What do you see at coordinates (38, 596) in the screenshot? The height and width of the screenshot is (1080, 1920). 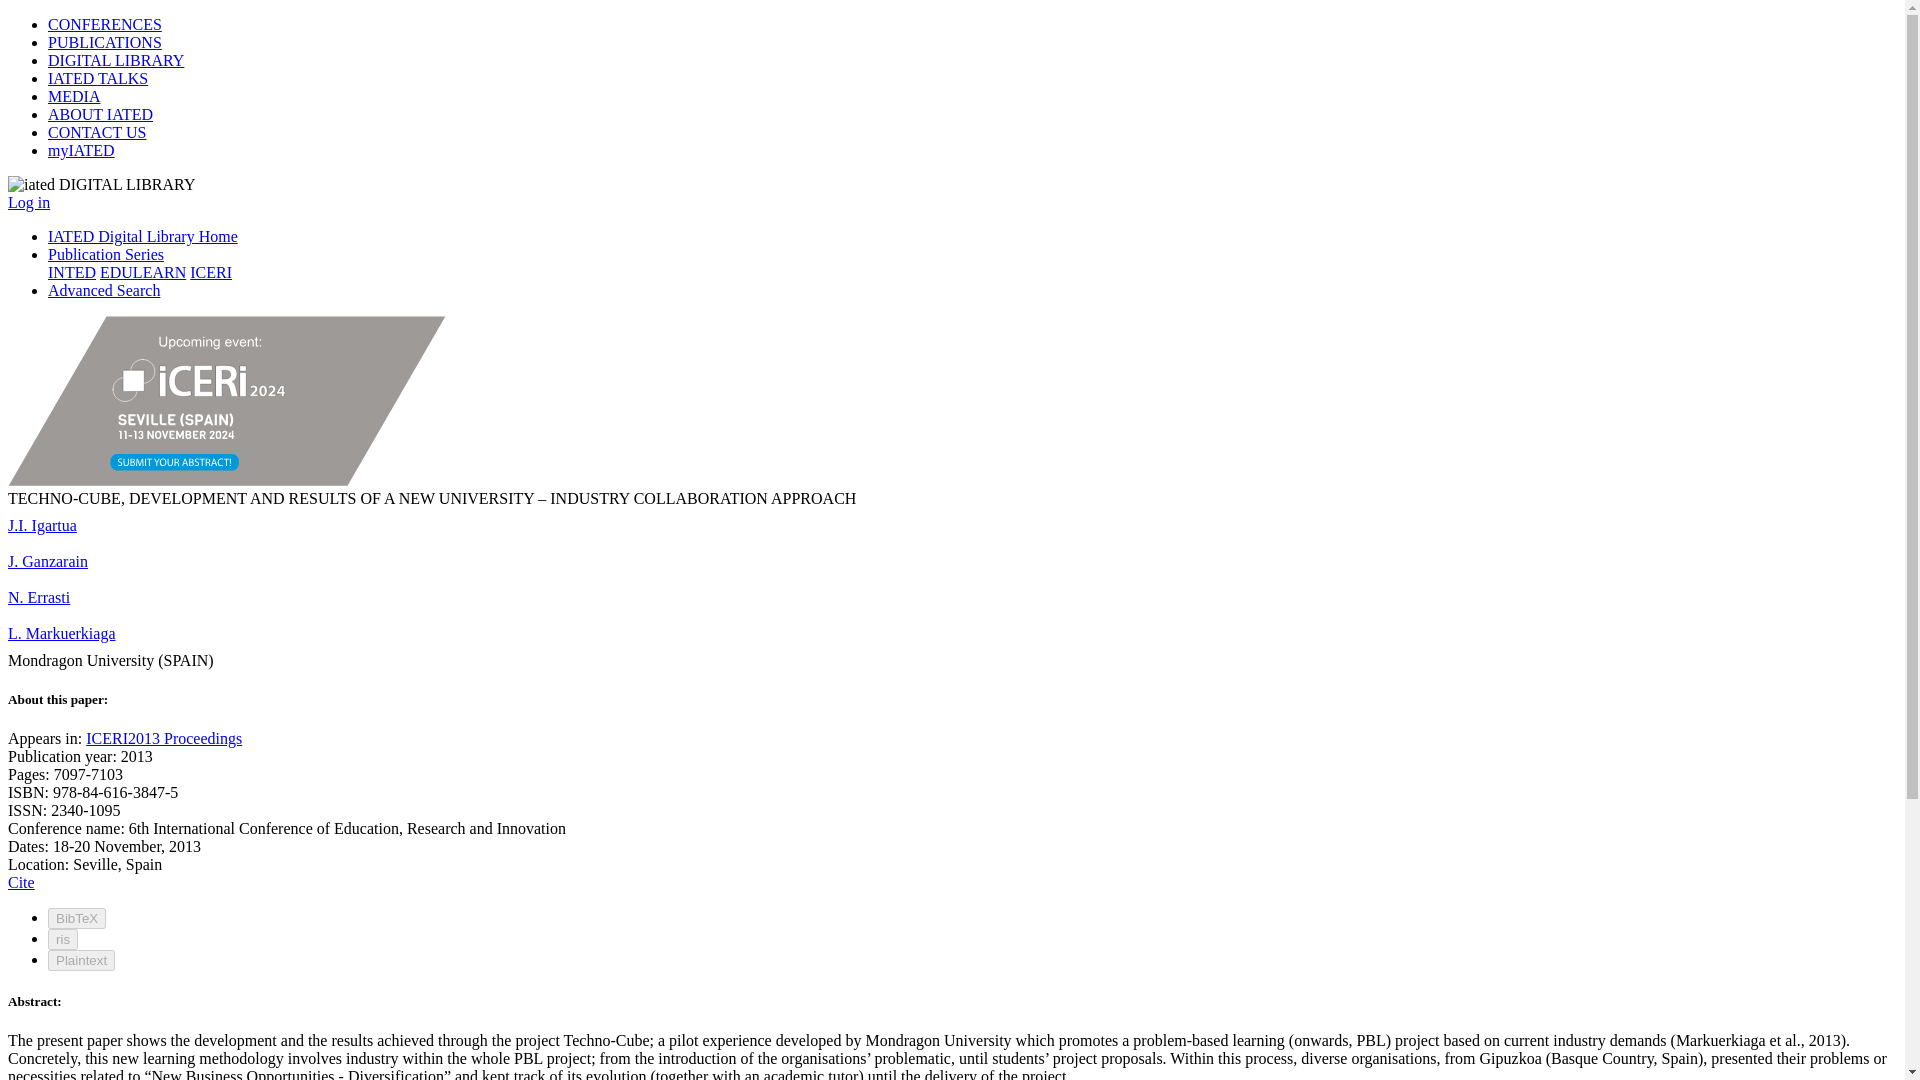 I see `N. Errasti` at bounding box center [38, 596].